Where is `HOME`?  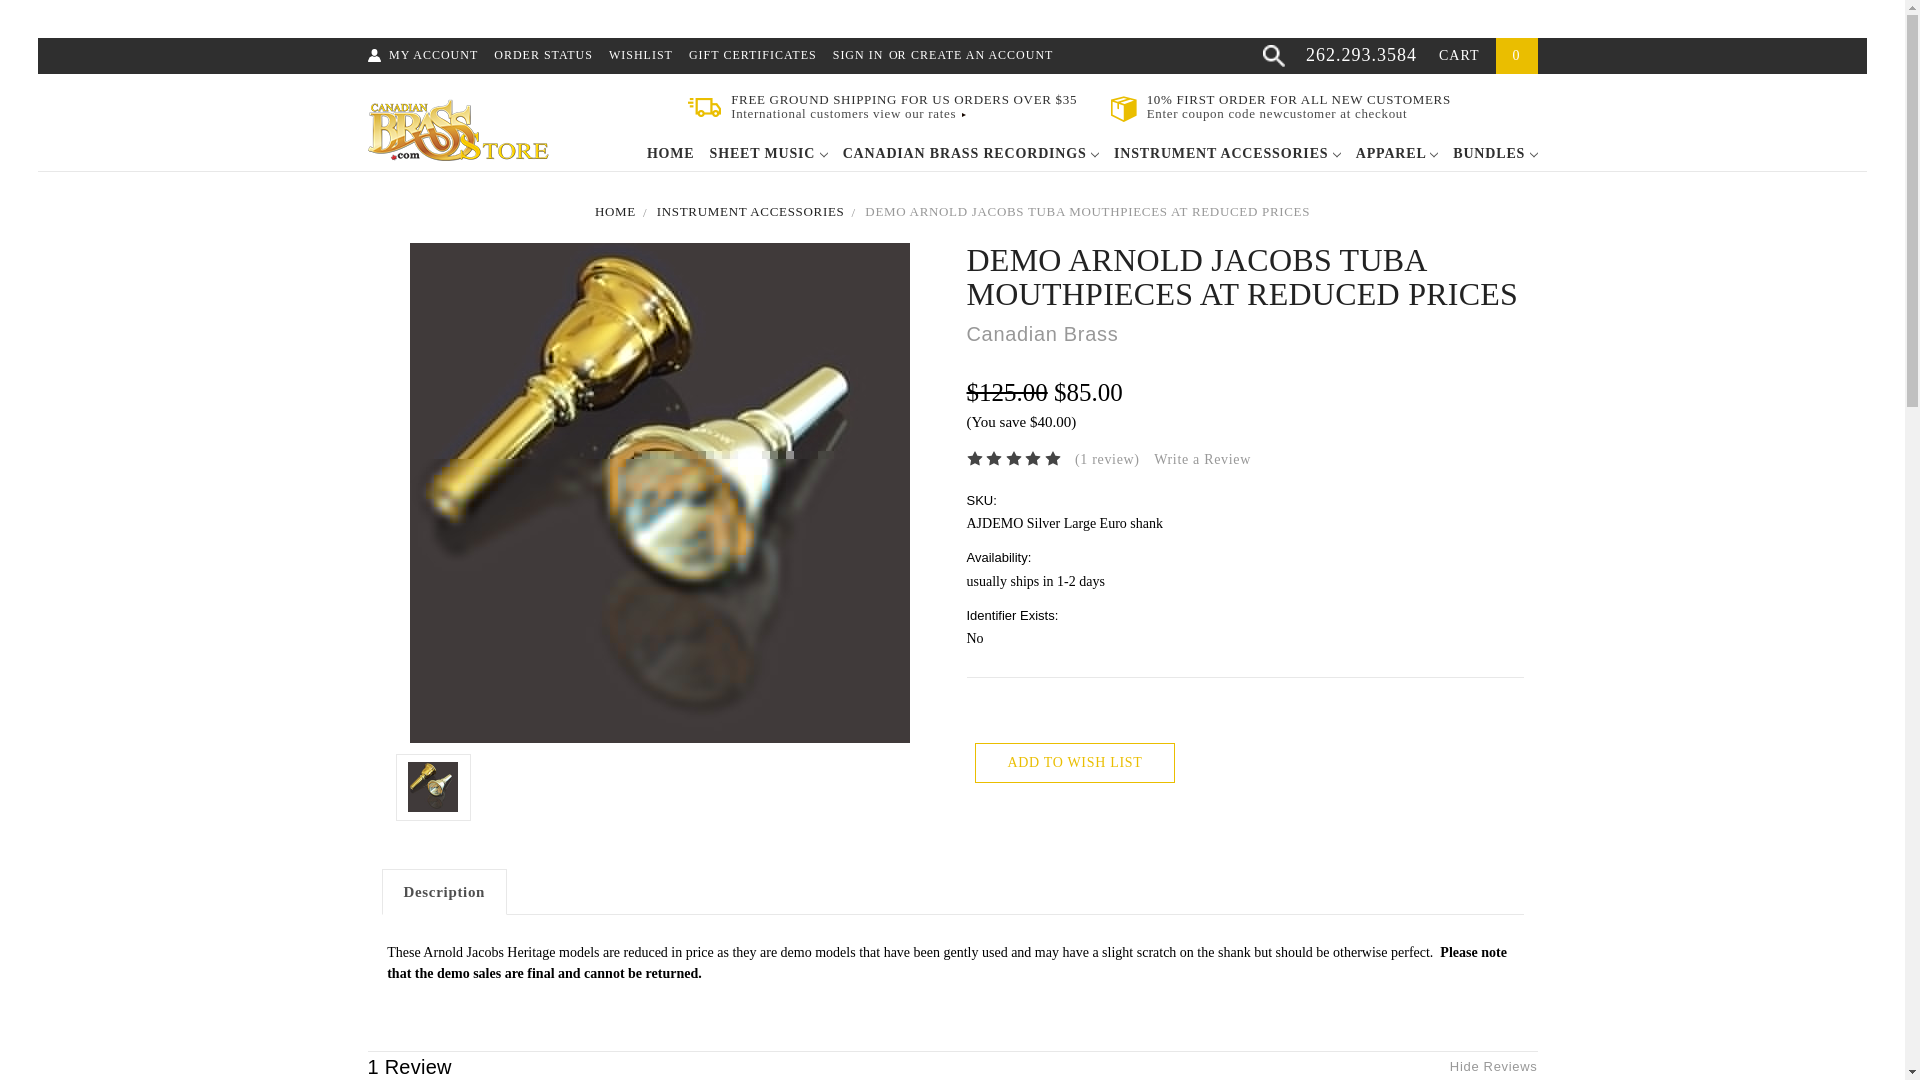 HOME is located at coordinates (671, 156).